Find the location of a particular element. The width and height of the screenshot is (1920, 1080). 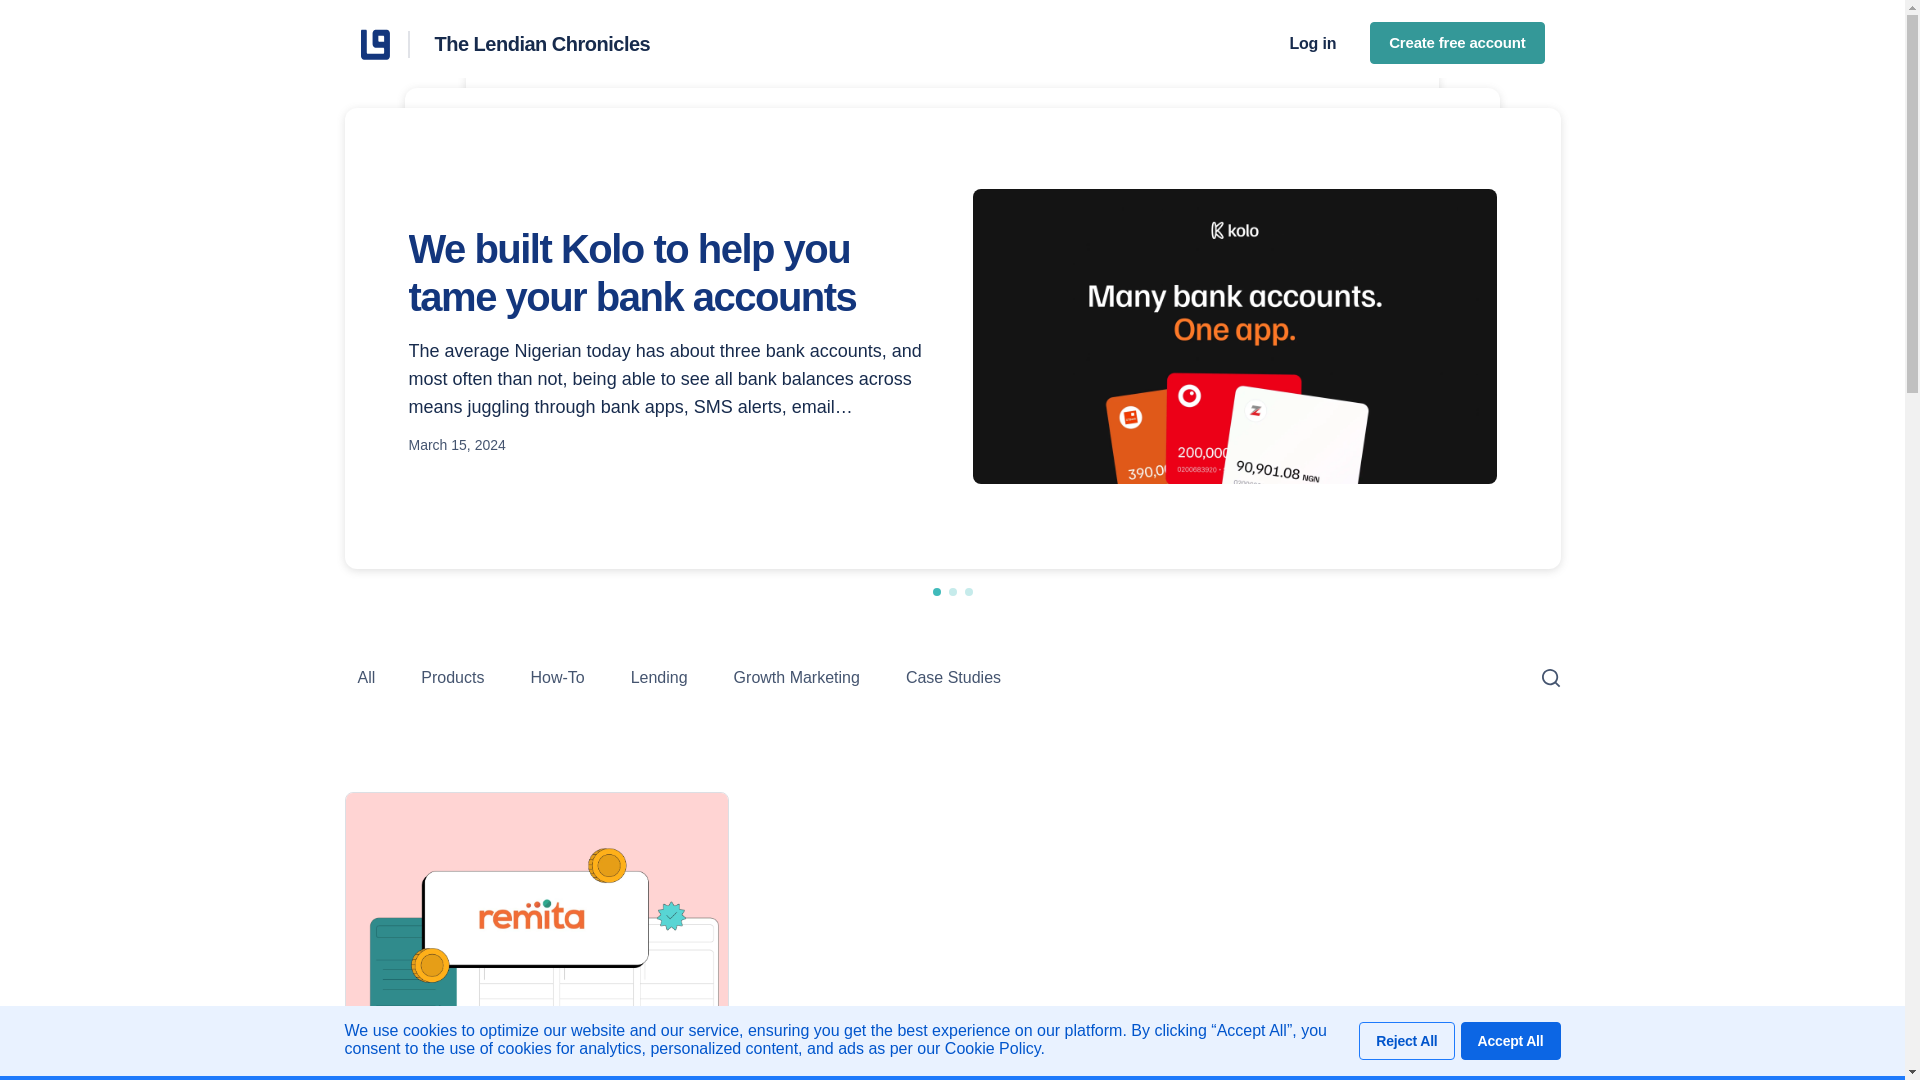

How-To is located at coordinates (556, 676).